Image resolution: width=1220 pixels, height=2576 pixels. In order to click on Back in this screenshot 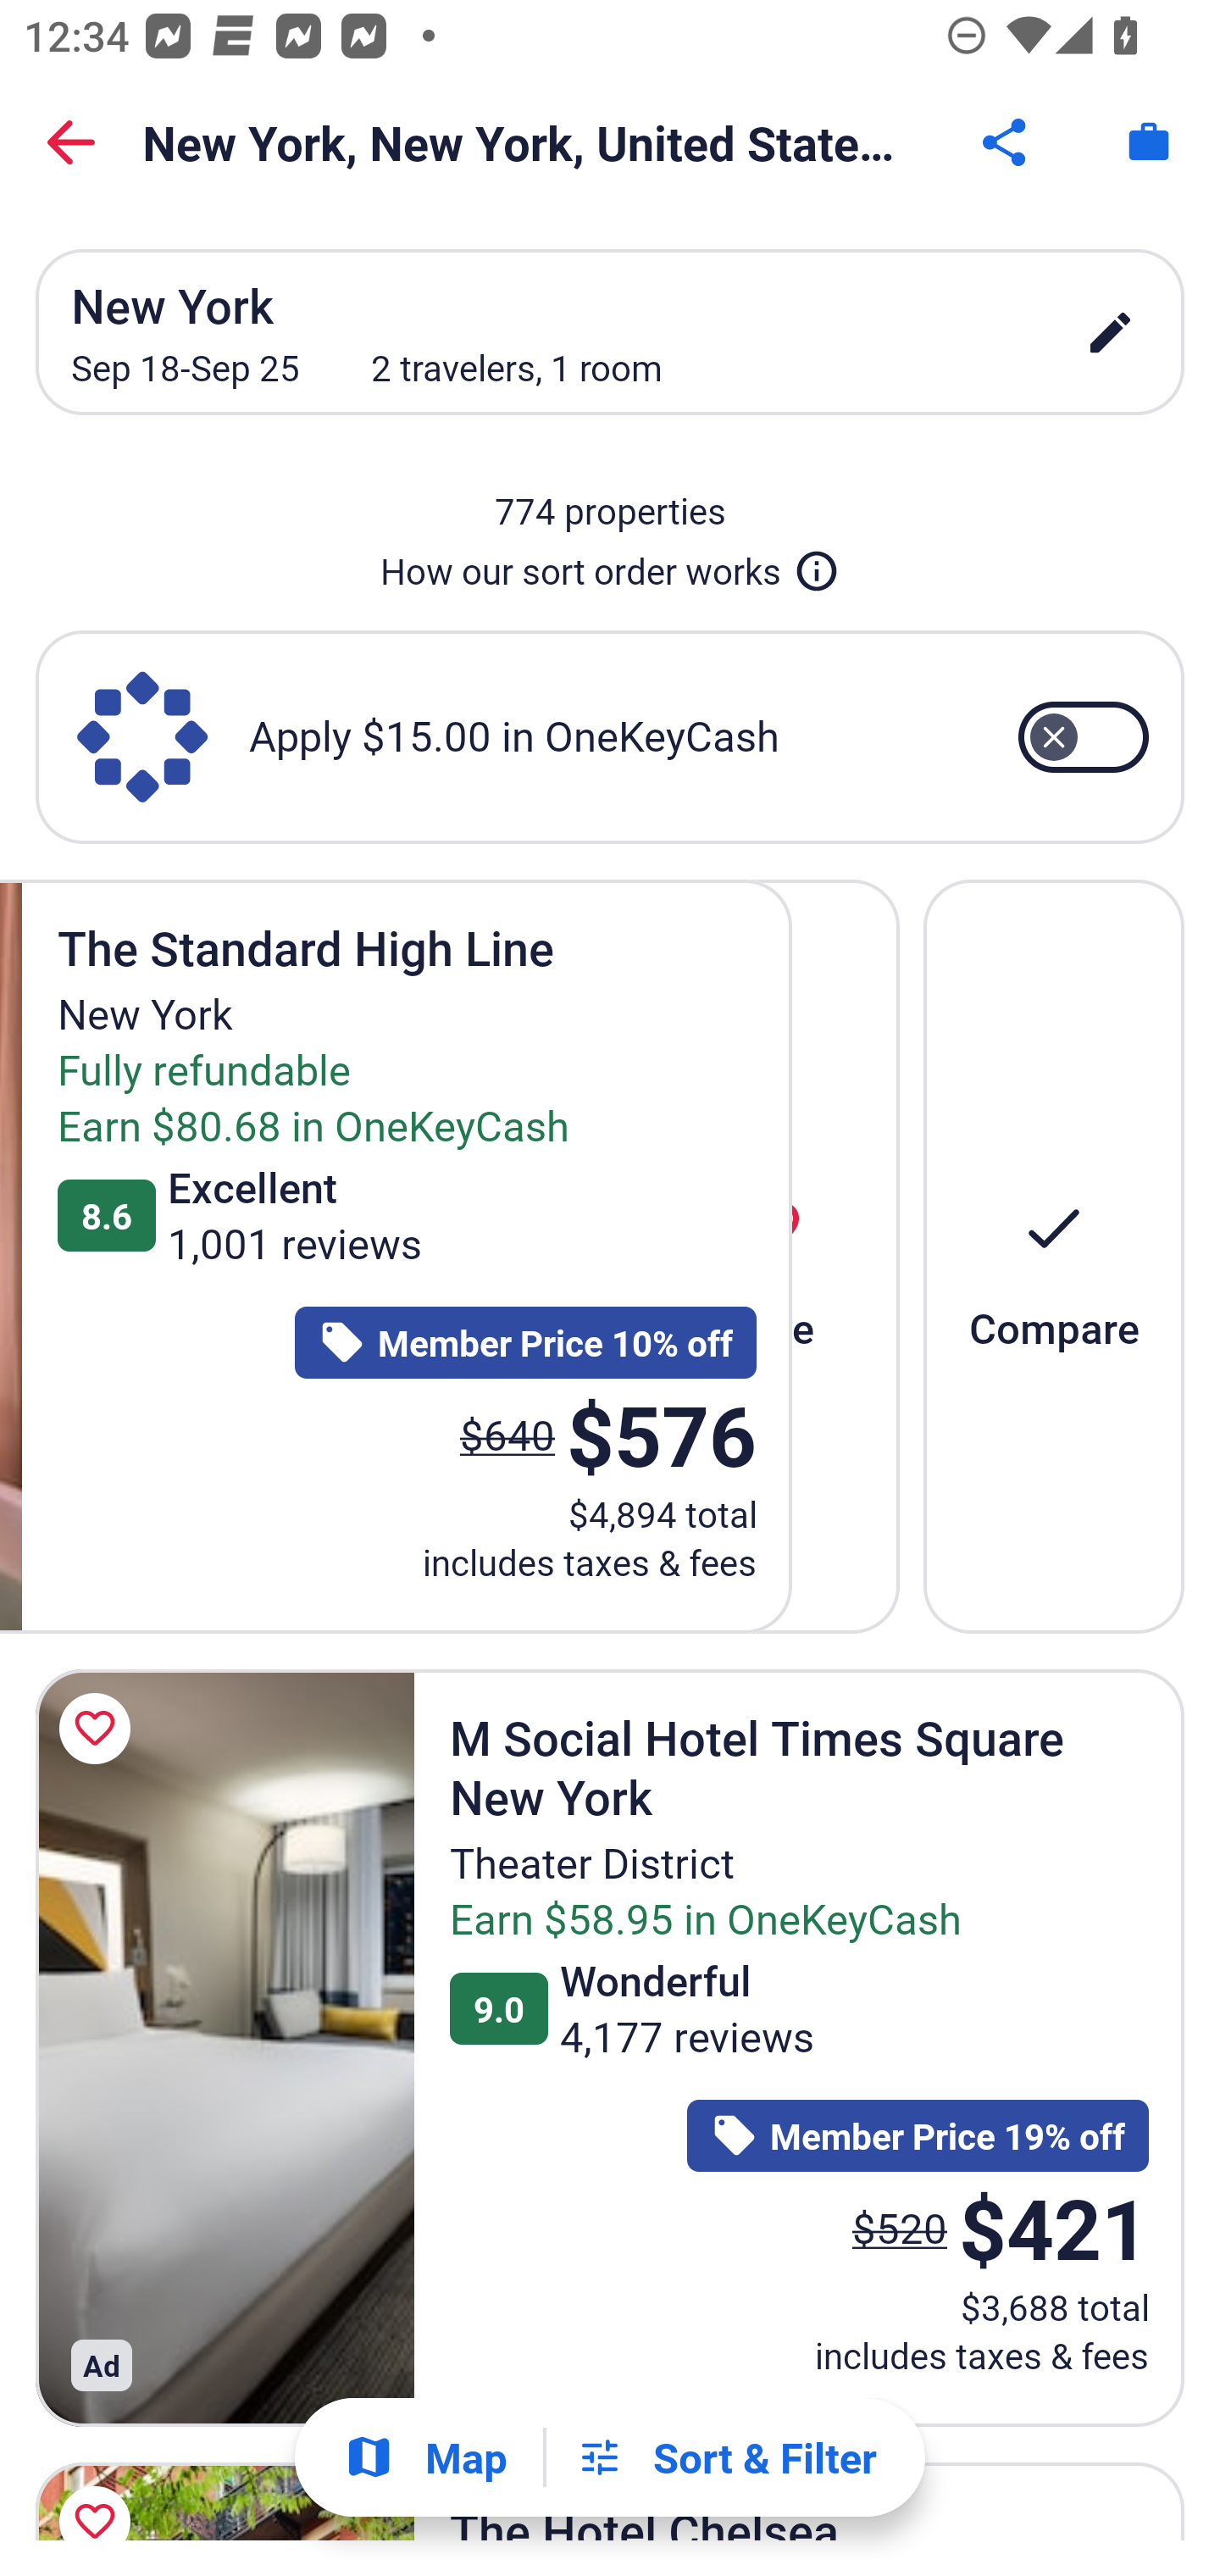, I will do `click(71, 142)`.